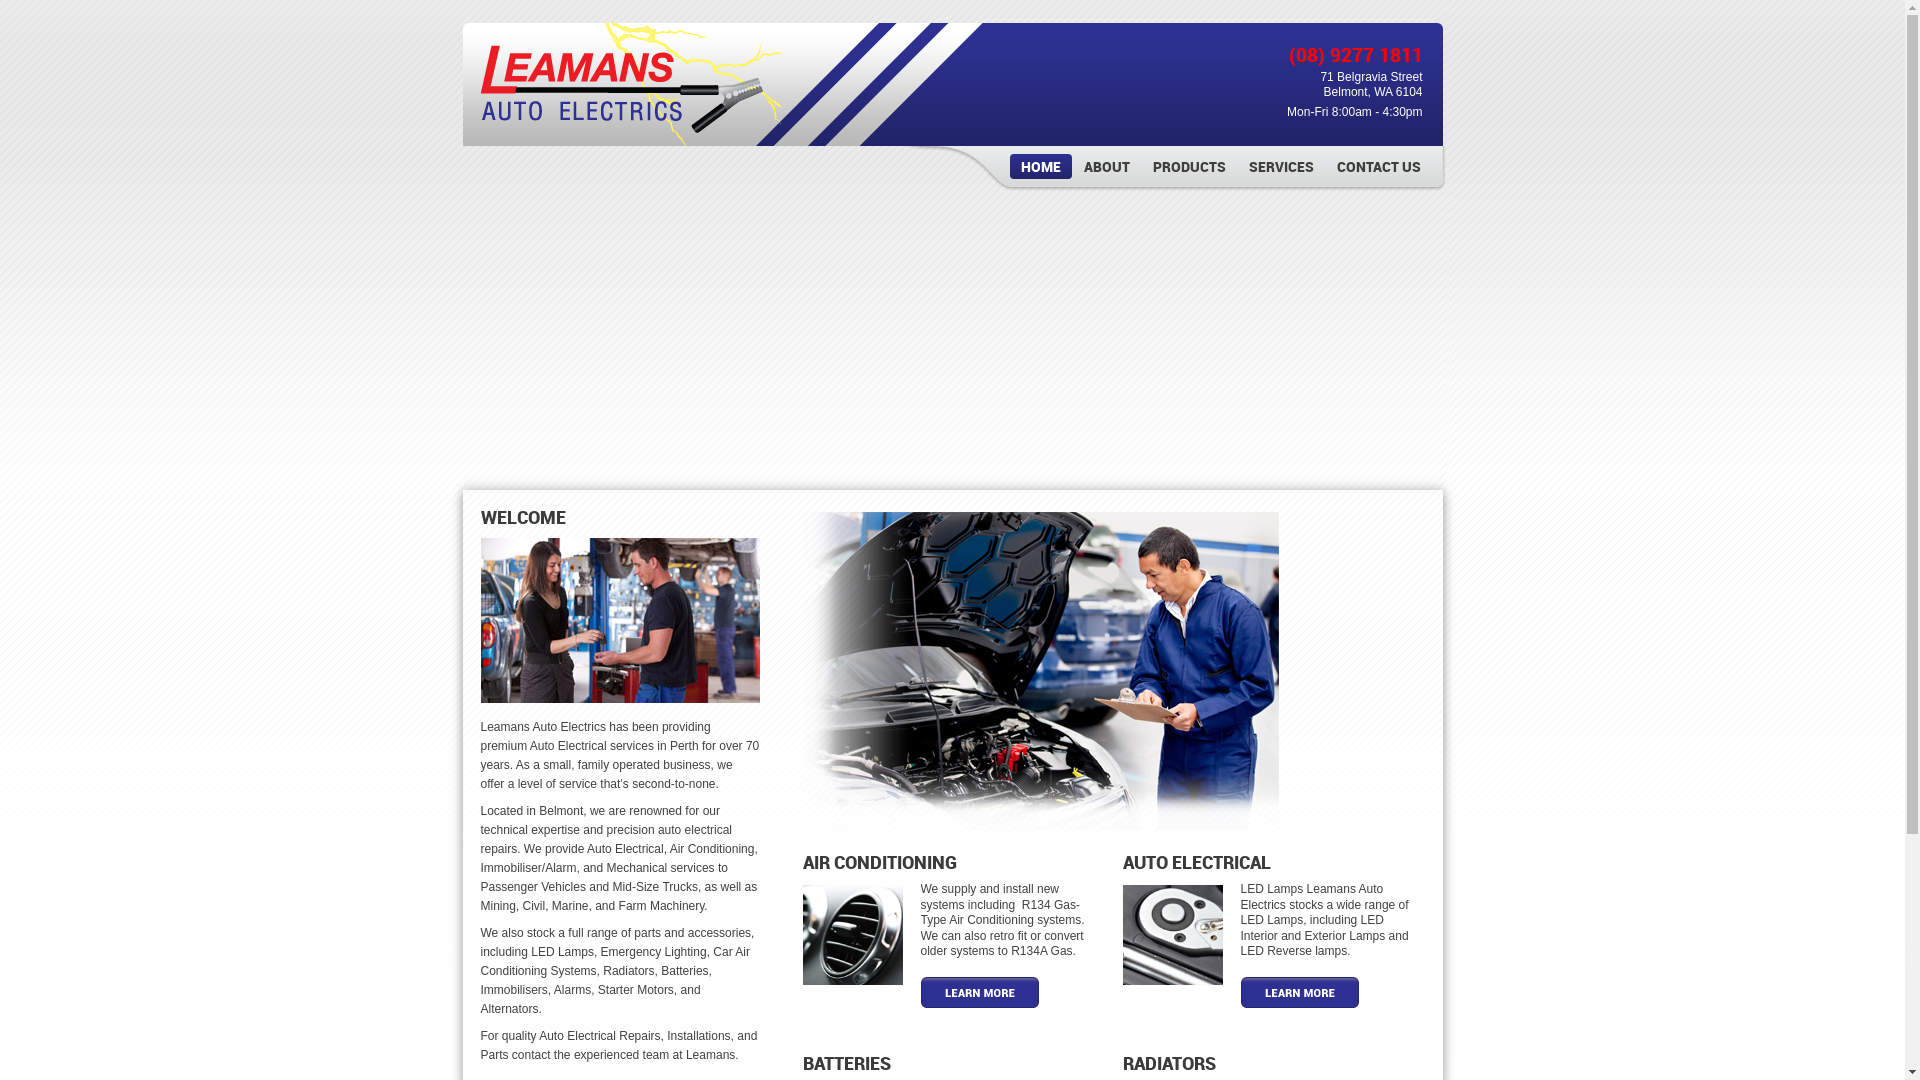  I want to click on Auto Electrical, so click(1172, 935).